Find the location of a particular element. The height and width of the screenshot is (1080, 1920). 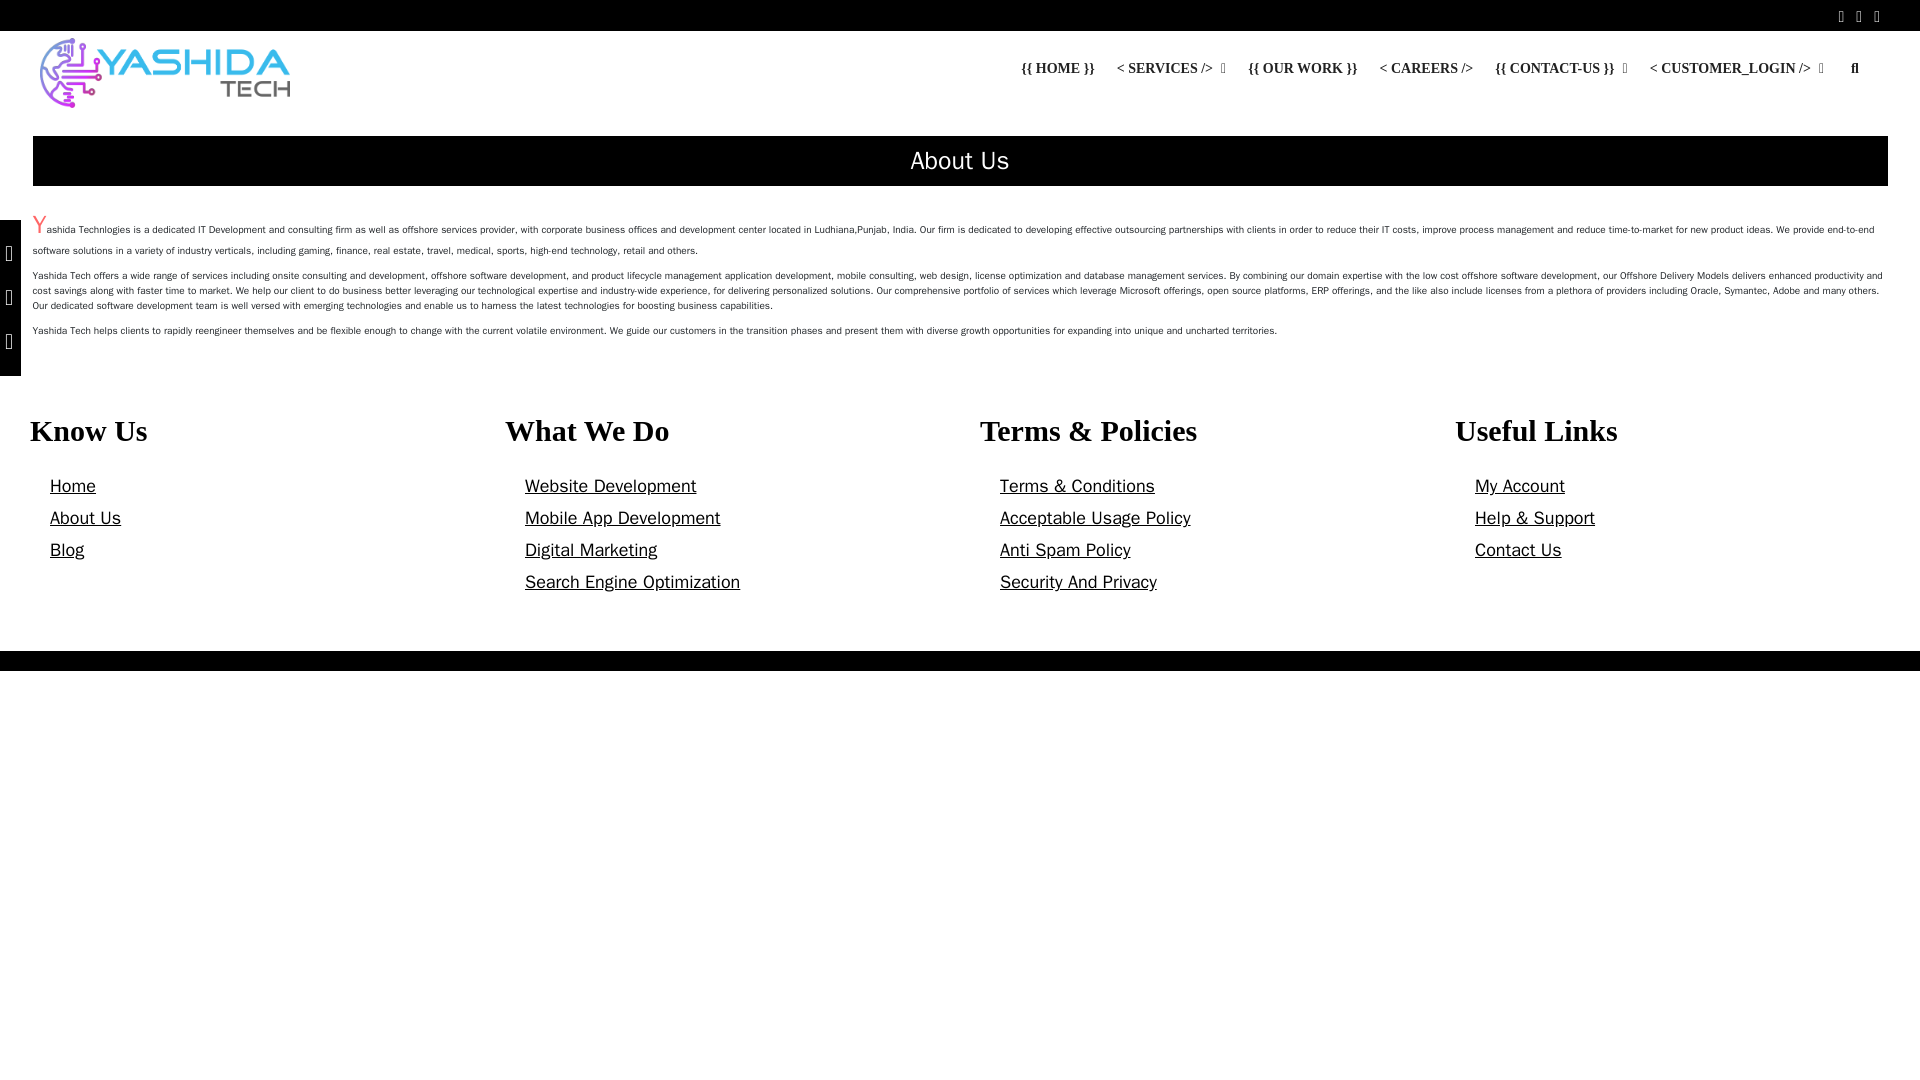

Blog is located at coordinates (66, 549).